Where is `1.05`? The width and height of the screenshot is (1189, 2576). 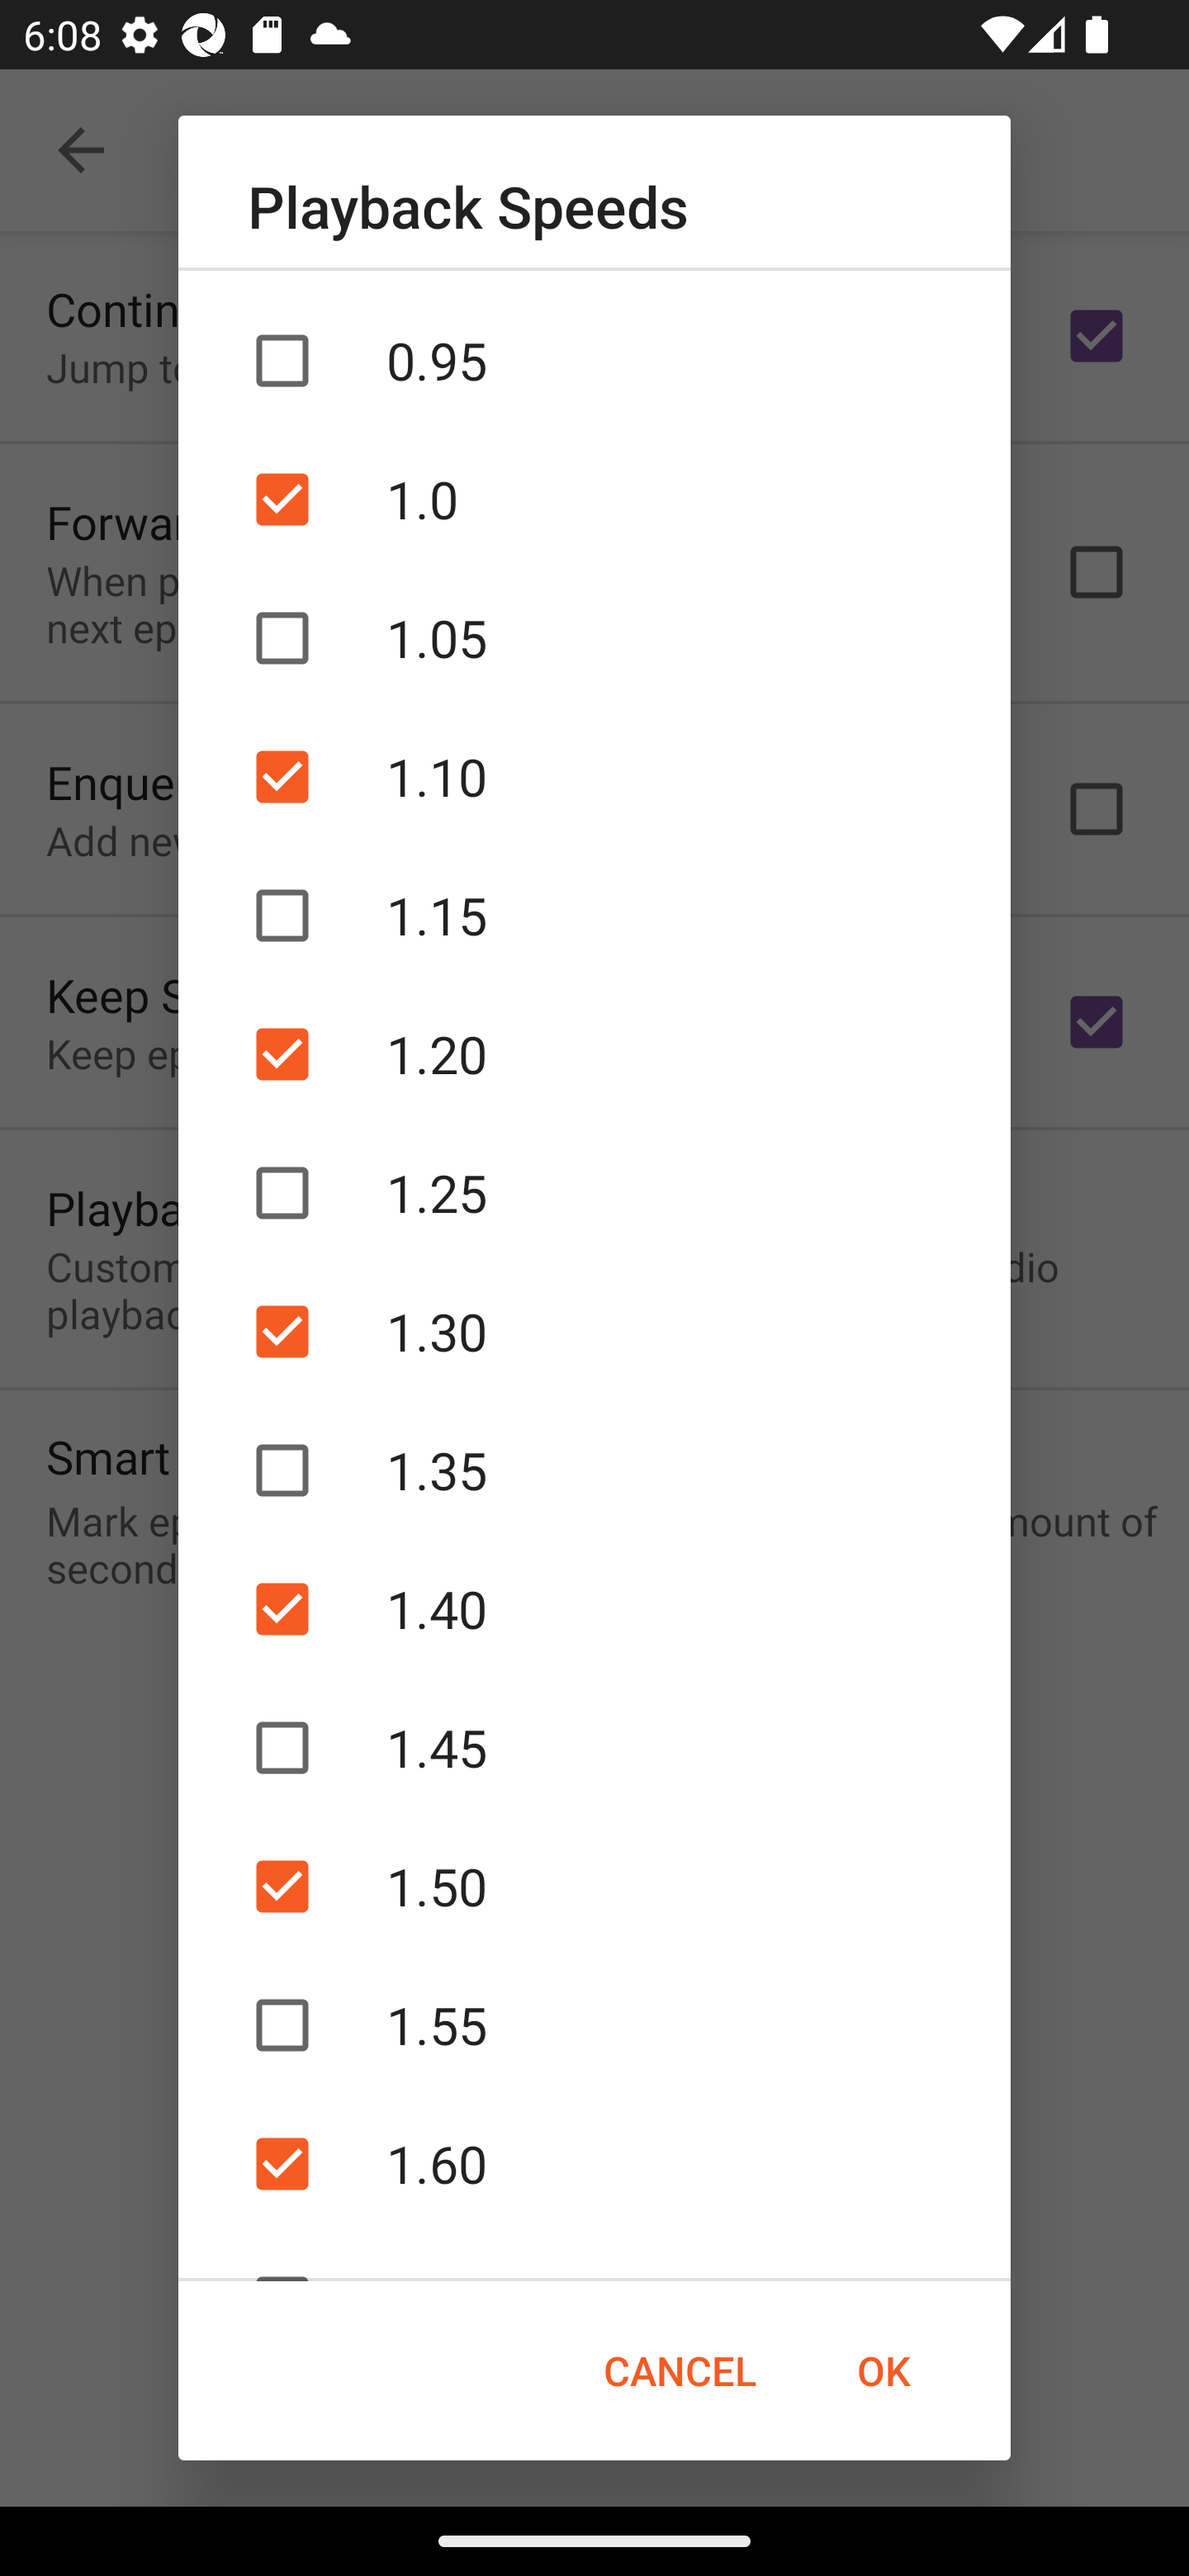 1.05 is located at coordinates (594, 639).